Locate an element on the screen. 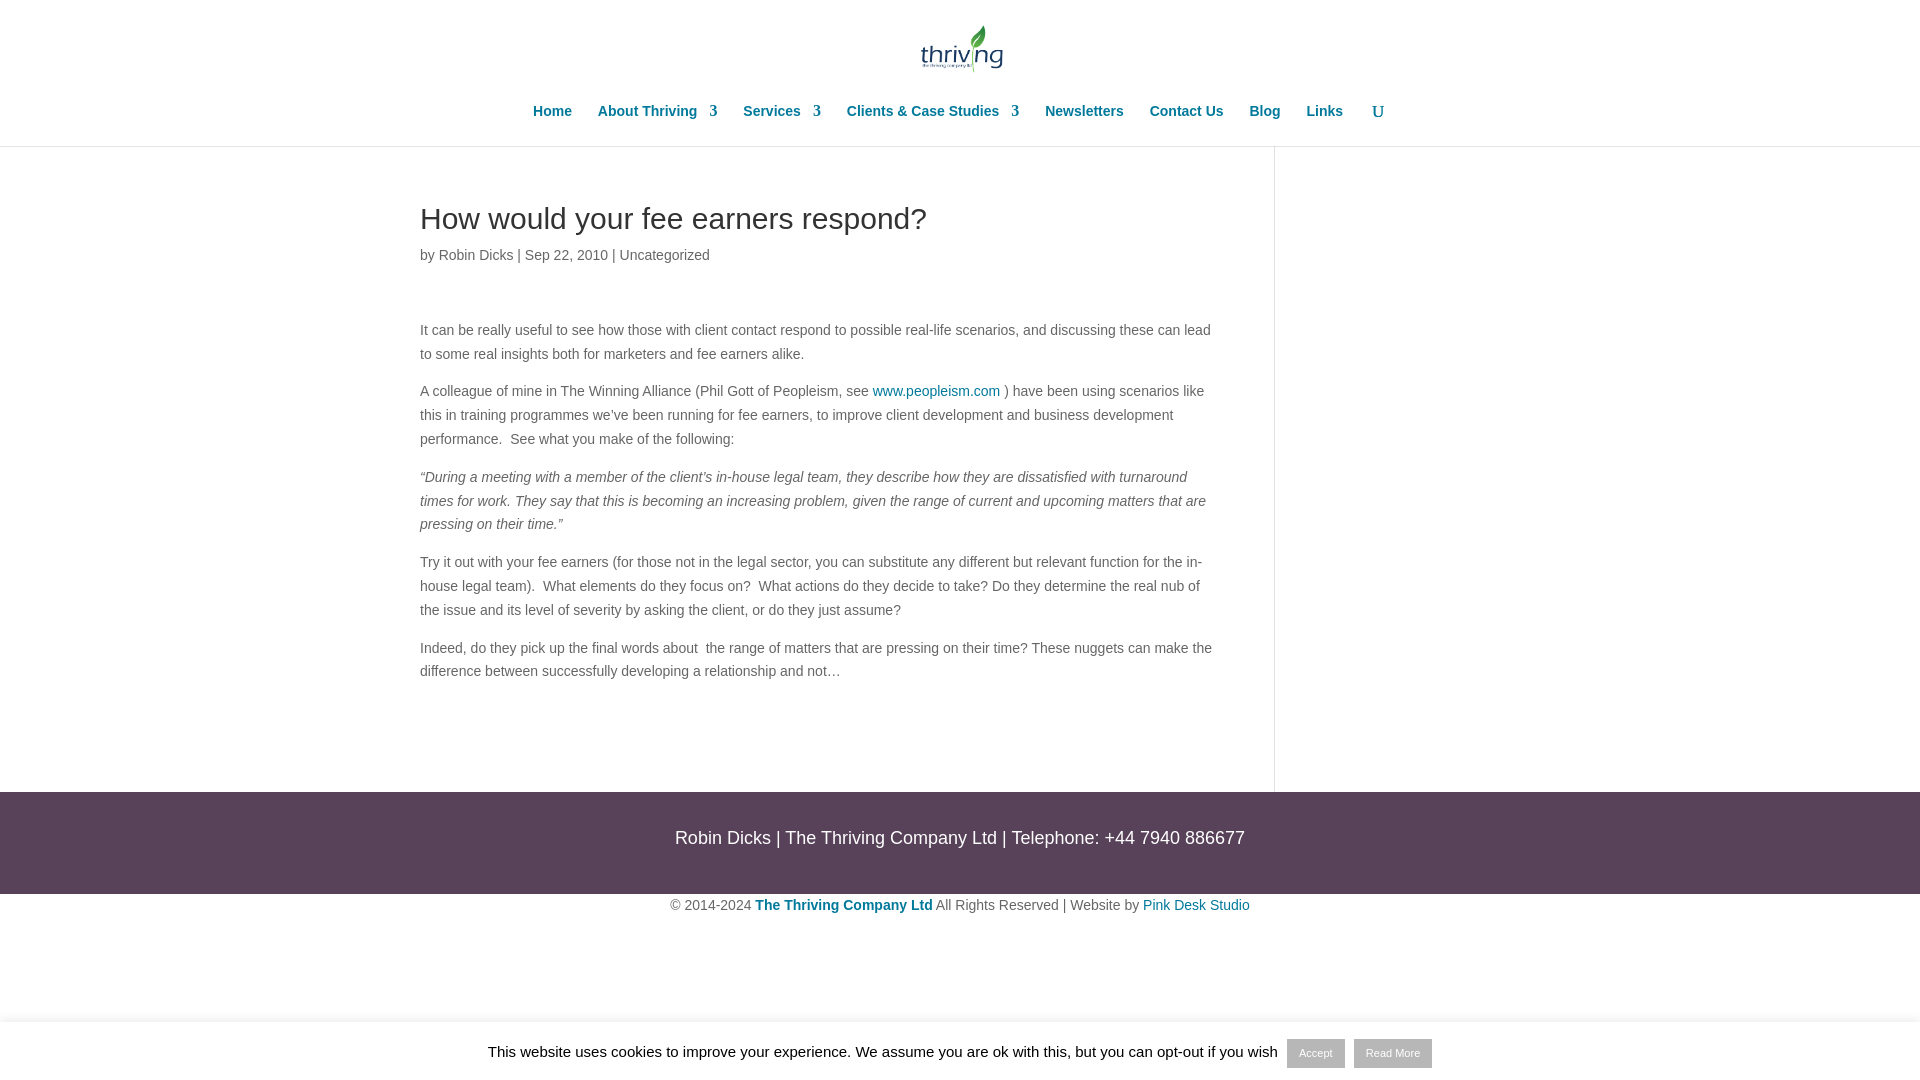 This screenshot has height=1080, width=1920. Newsletters is located at coordinates (1084, 124).